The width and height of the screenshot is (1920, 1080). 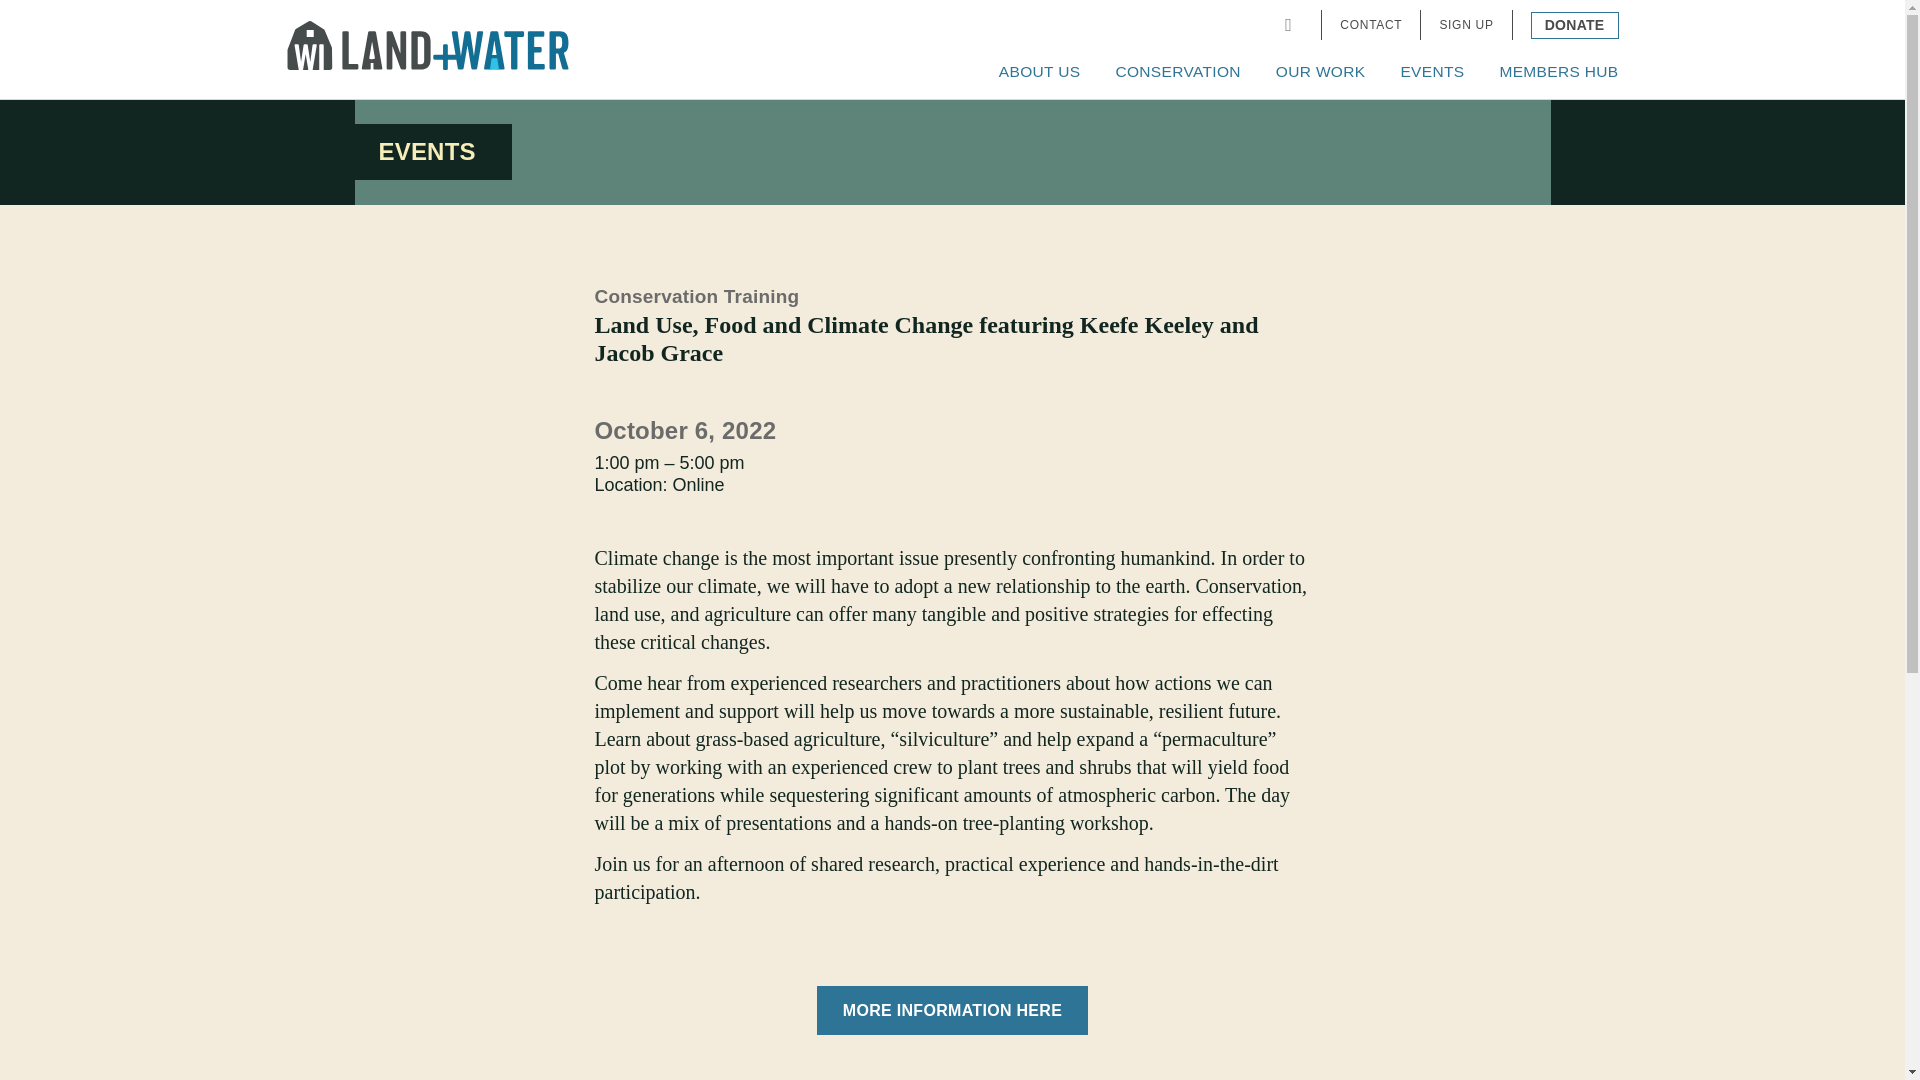 What do you see at coordinates (1039, 72) in the screenshot?
I see `ABOUT US` at bounding box center [1039, 72].